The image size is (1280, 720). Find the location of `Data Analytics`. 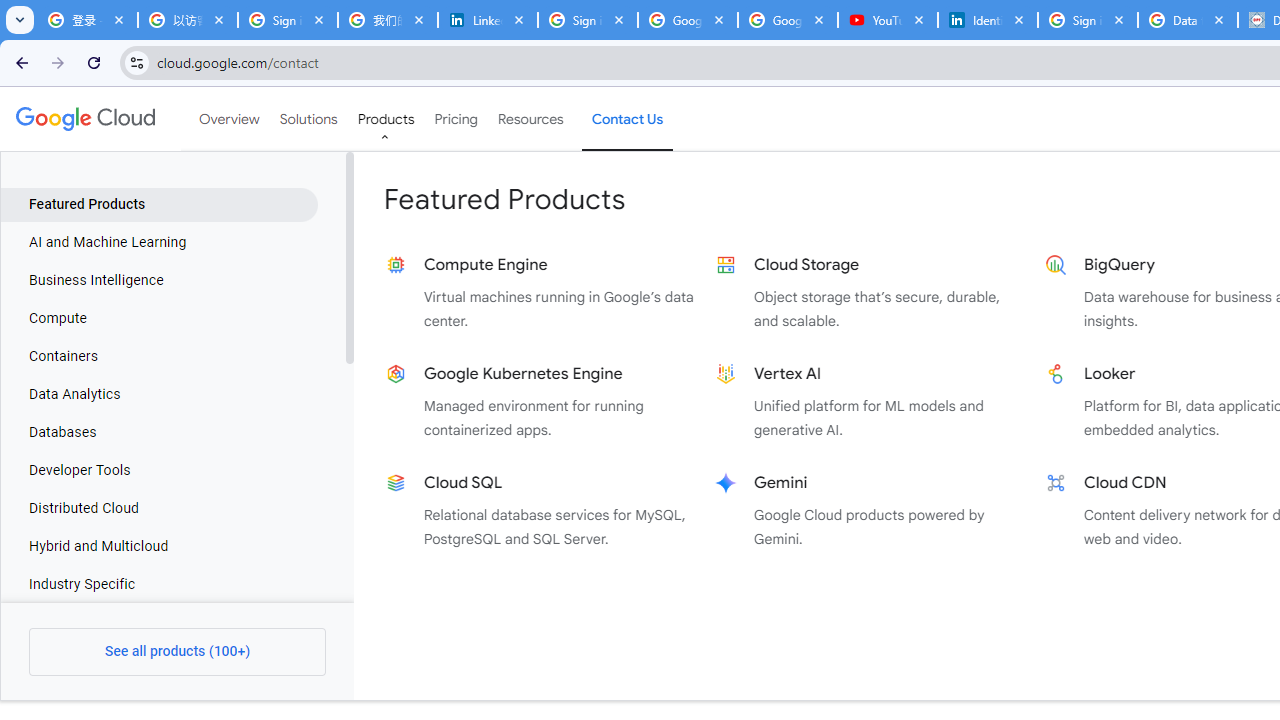

Data Analytics is located at coordinates (159, 394).